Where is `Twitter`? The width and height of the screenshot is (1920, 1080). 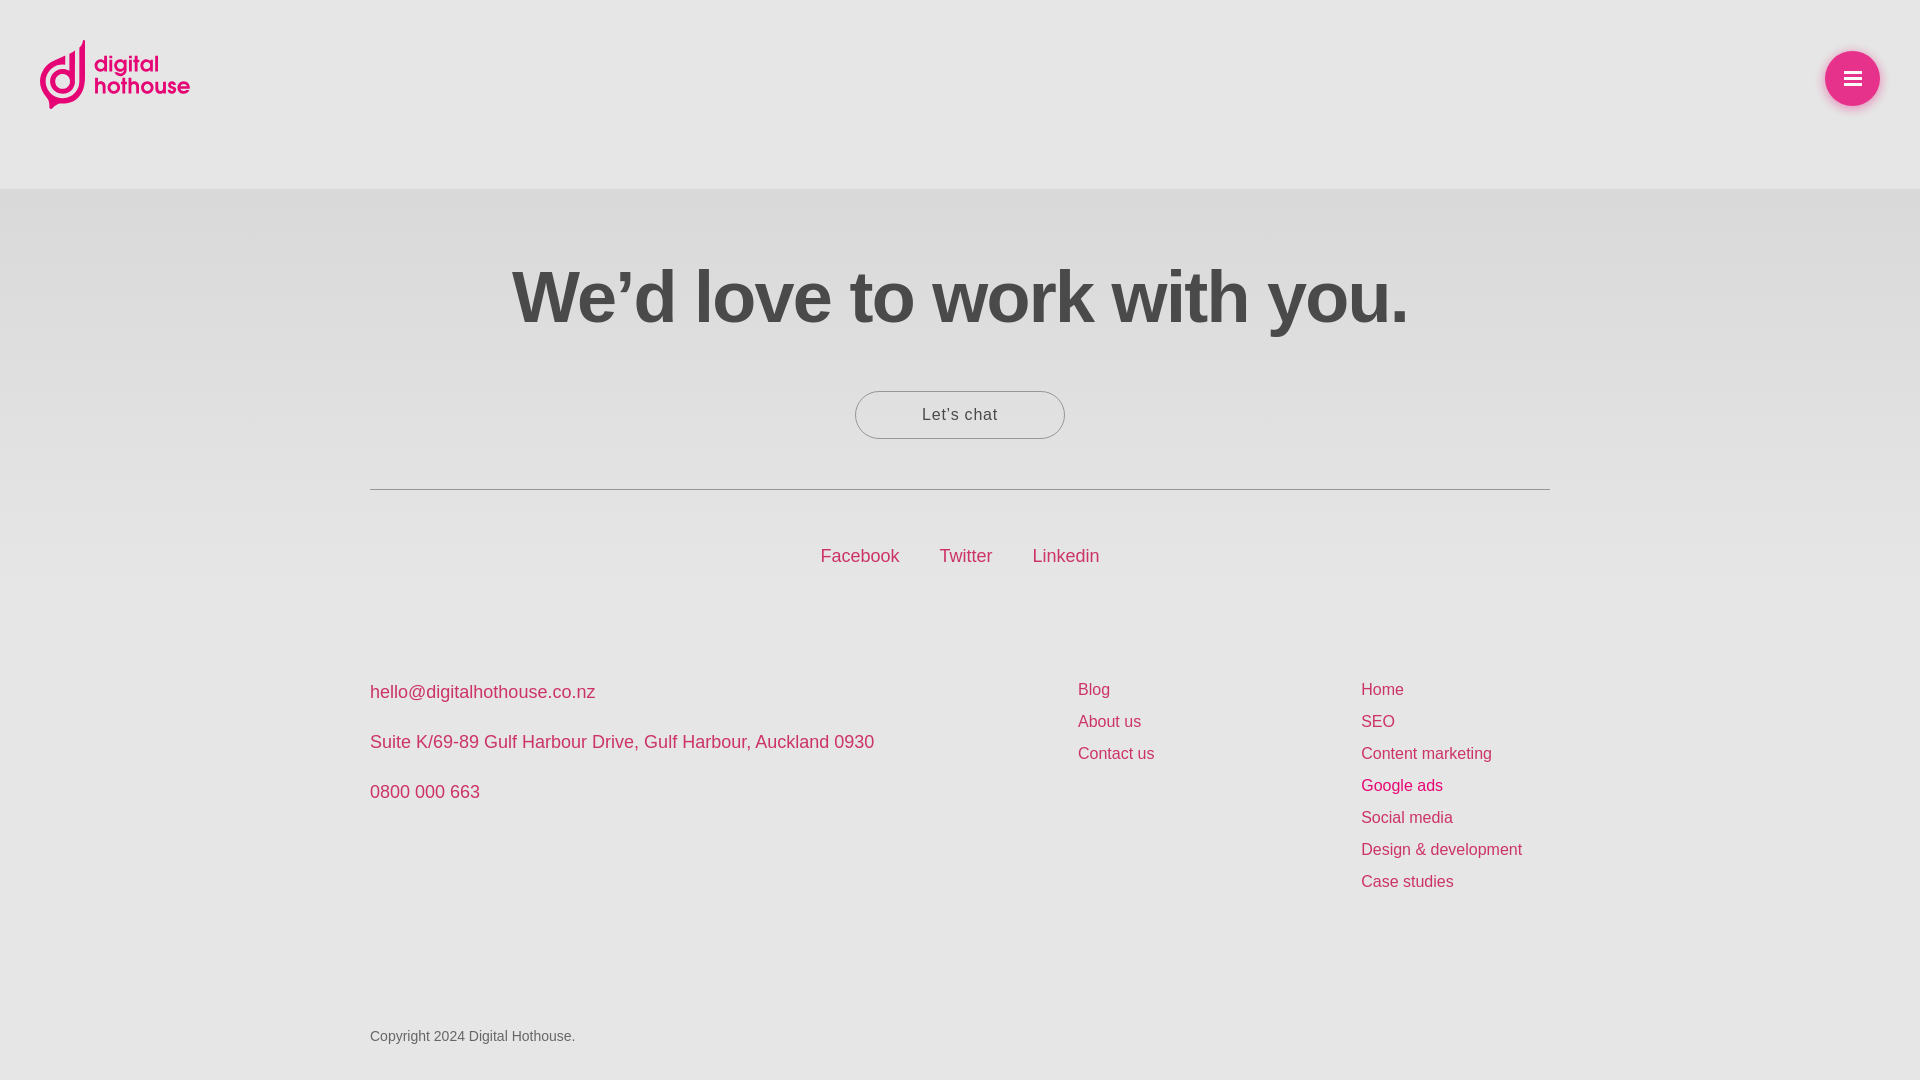
Twitter is located at coordinates (965, 556).